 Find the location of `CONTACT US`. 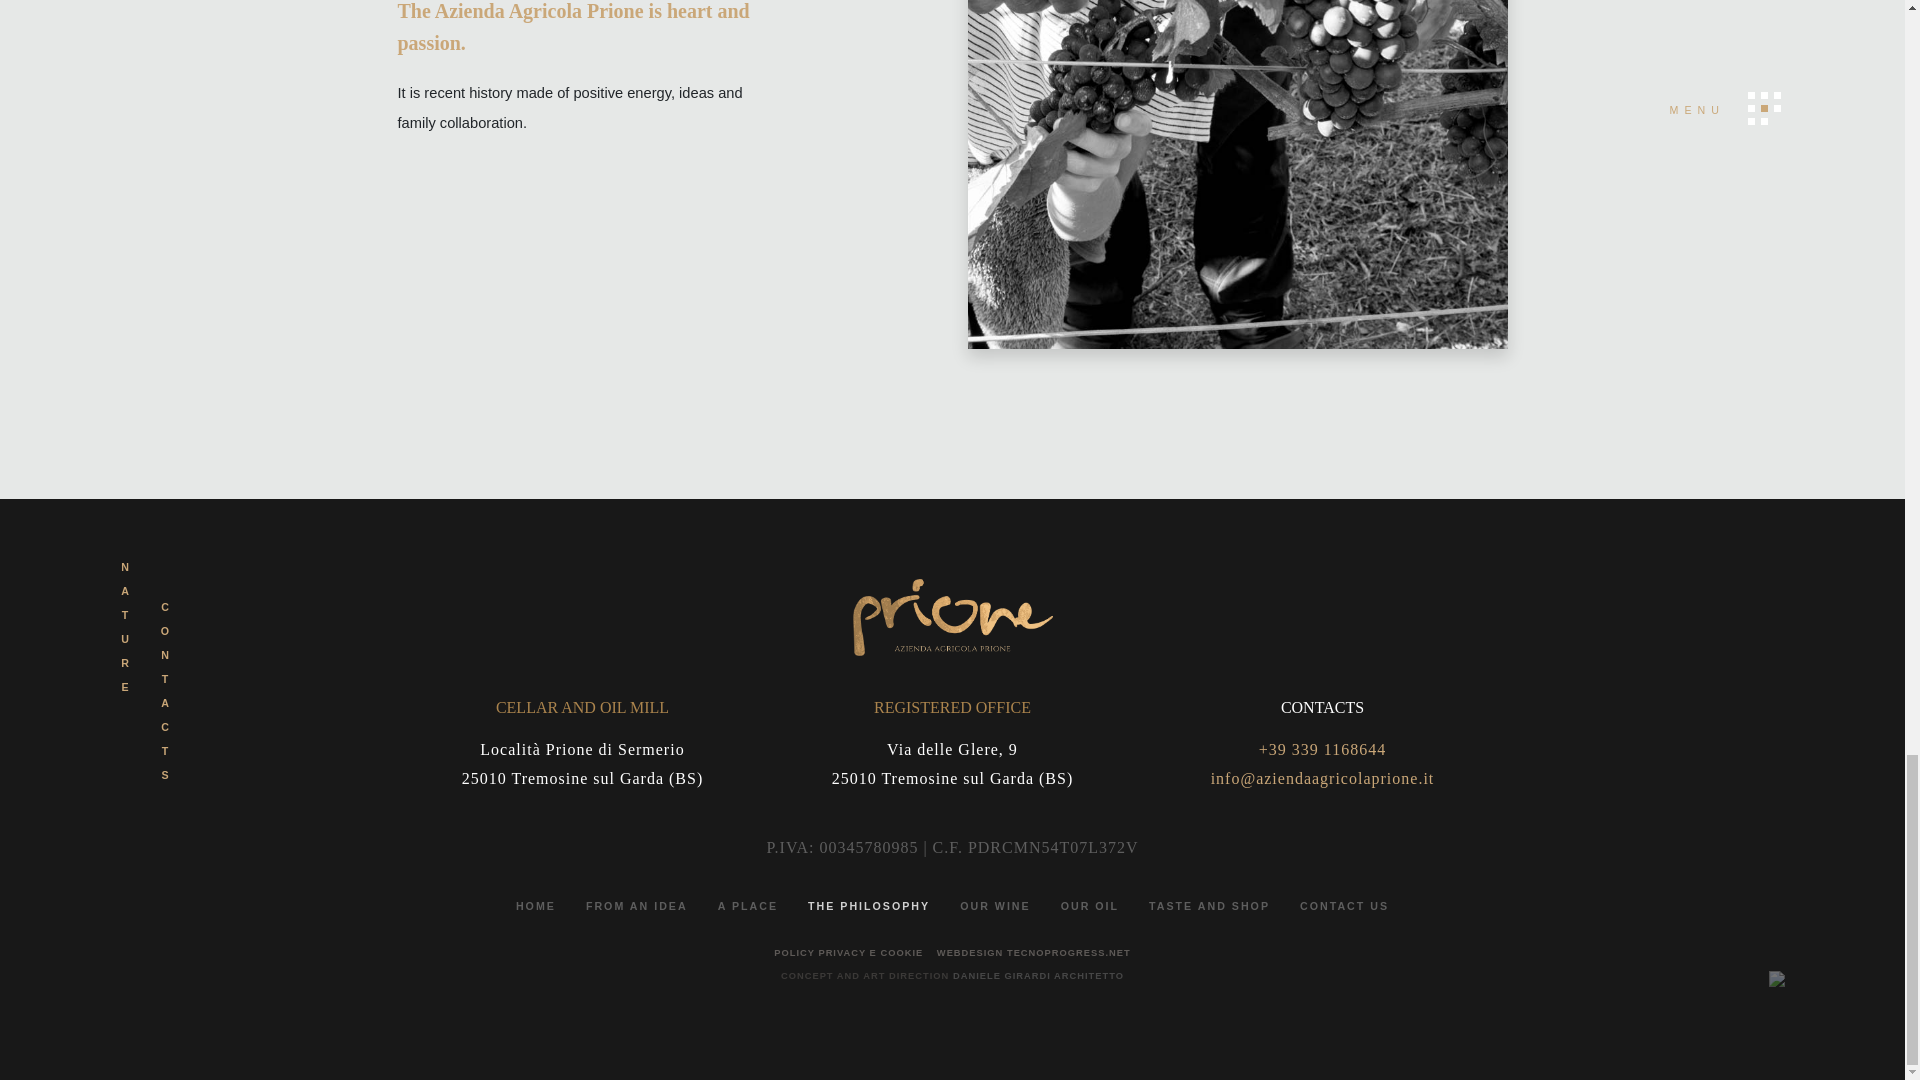

CONTACT US is located at coordinates (1344, 905).